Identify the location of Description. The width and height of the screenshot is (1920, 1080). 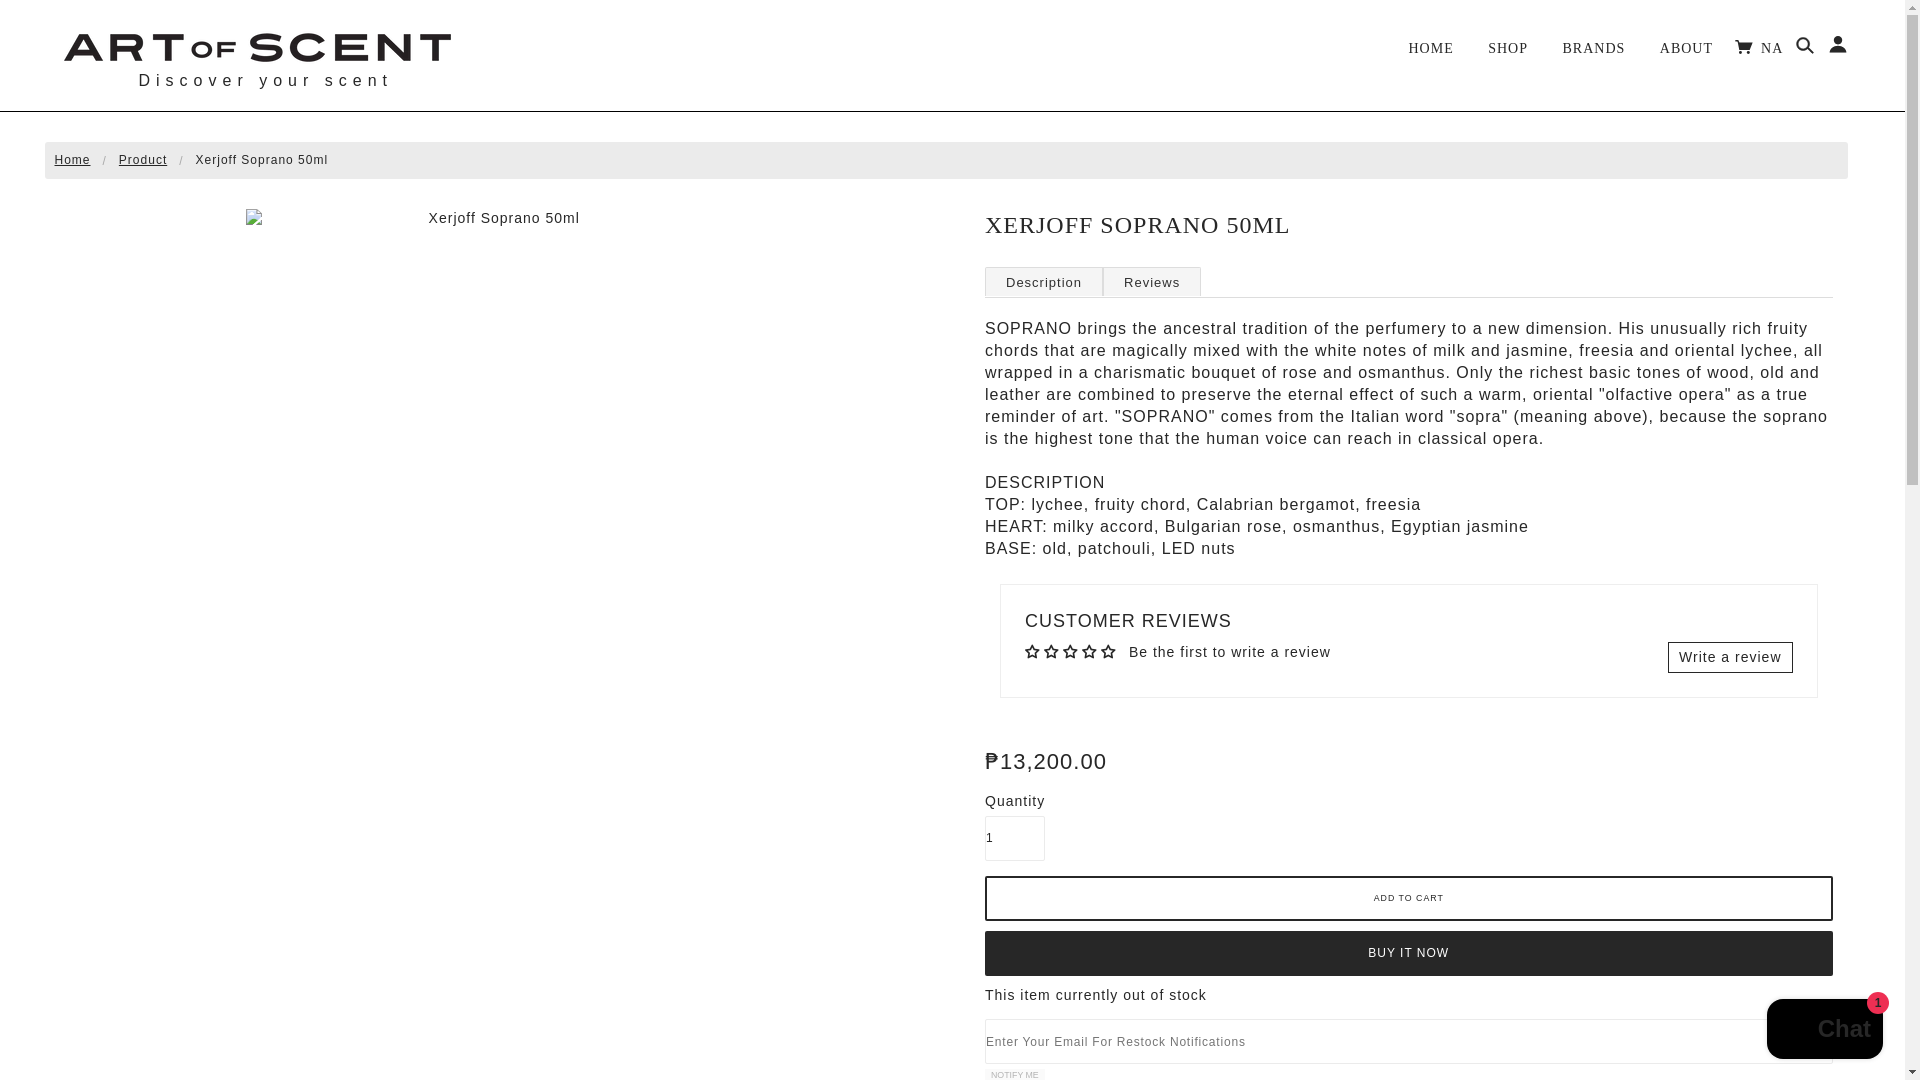
(1043, 280).